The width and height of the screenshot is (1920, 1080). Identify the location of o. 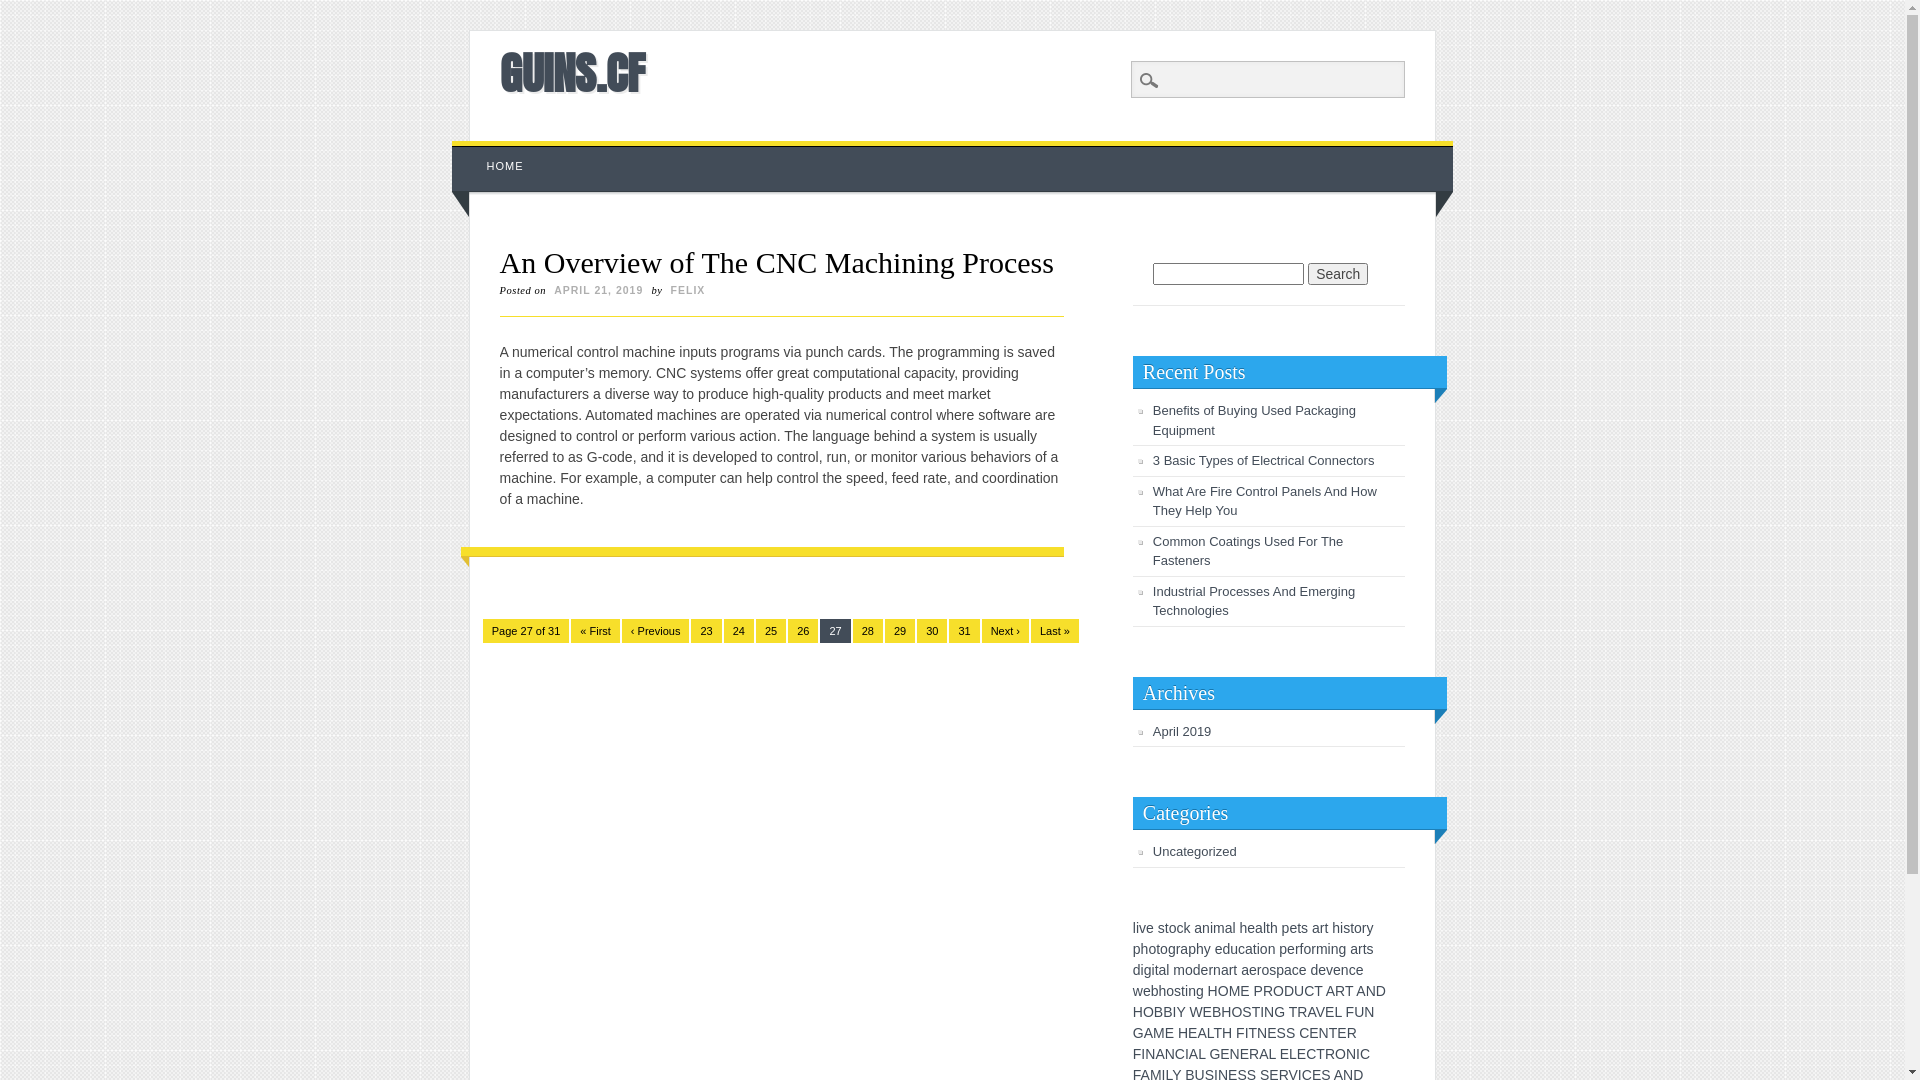
(1307, 949).